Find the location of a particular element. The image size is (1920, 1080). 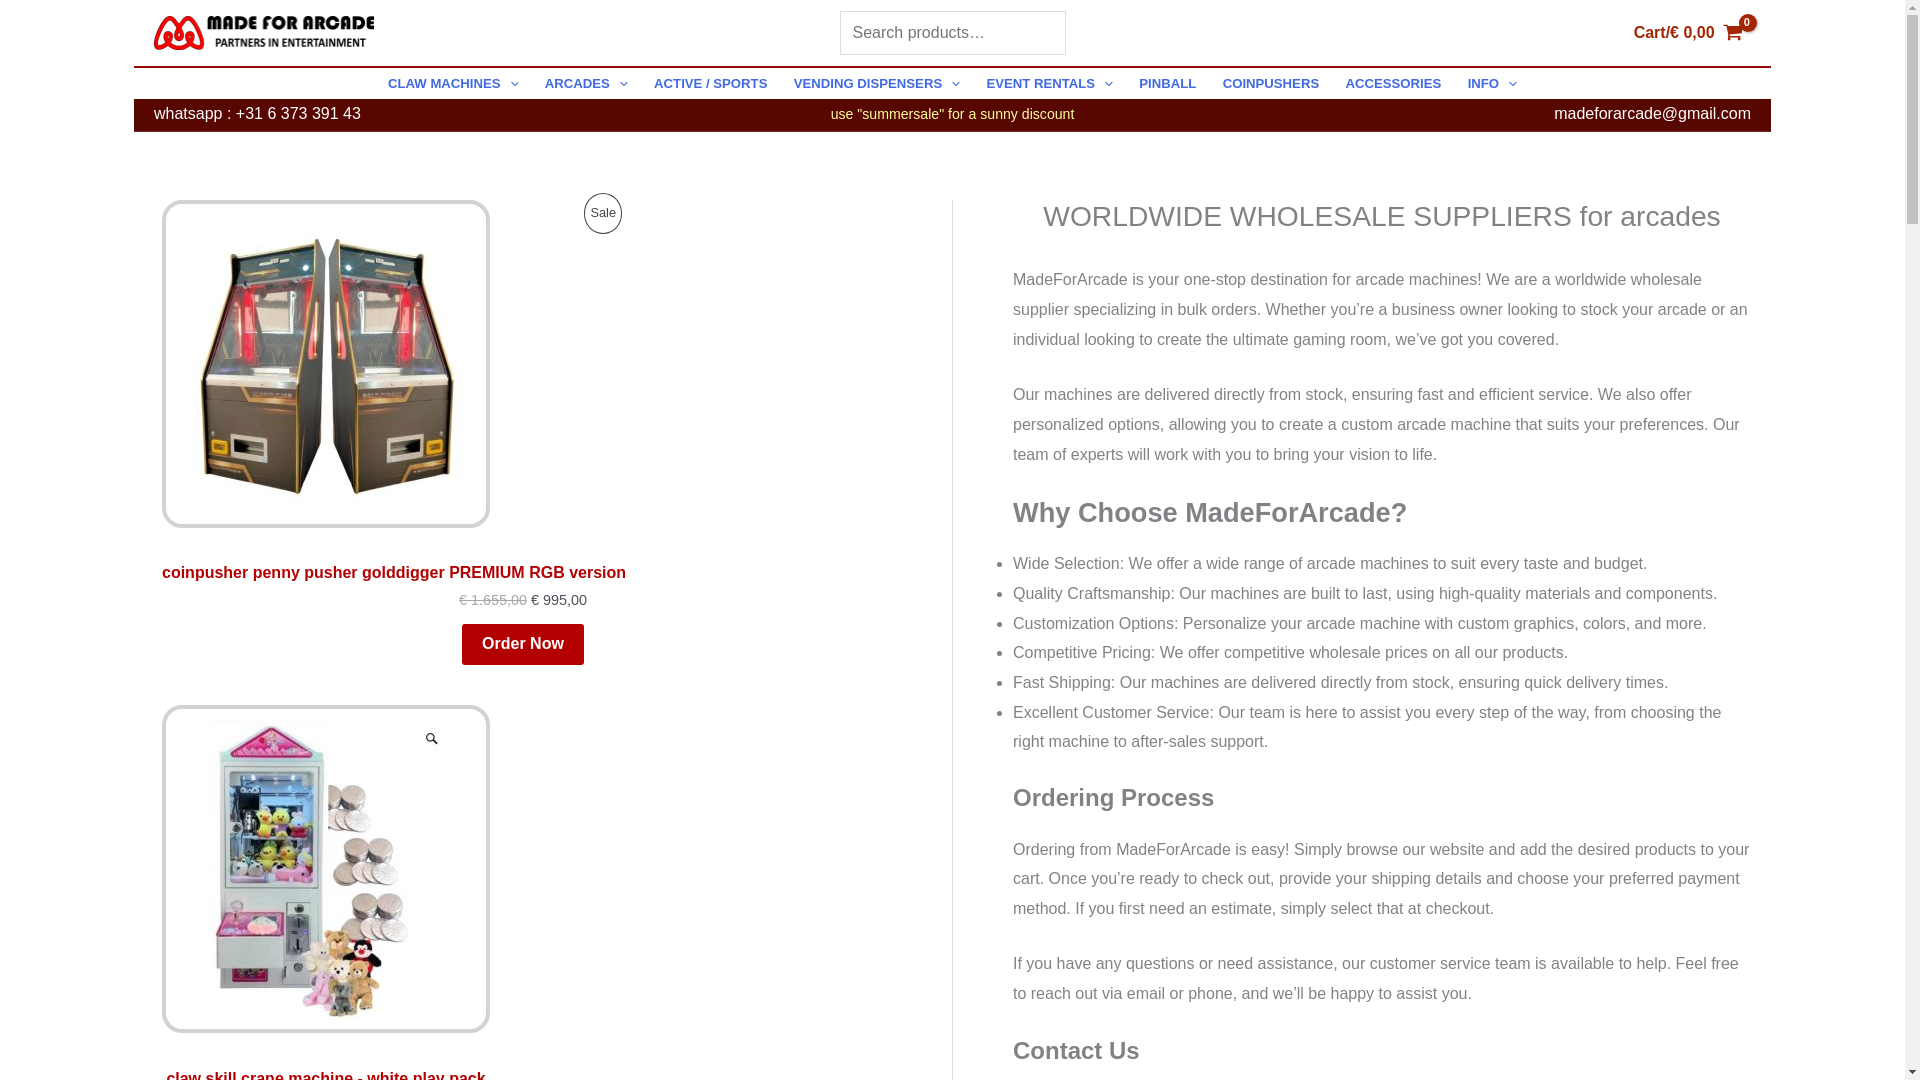

CLAW MACHINES is located at coordinates (452, 84).